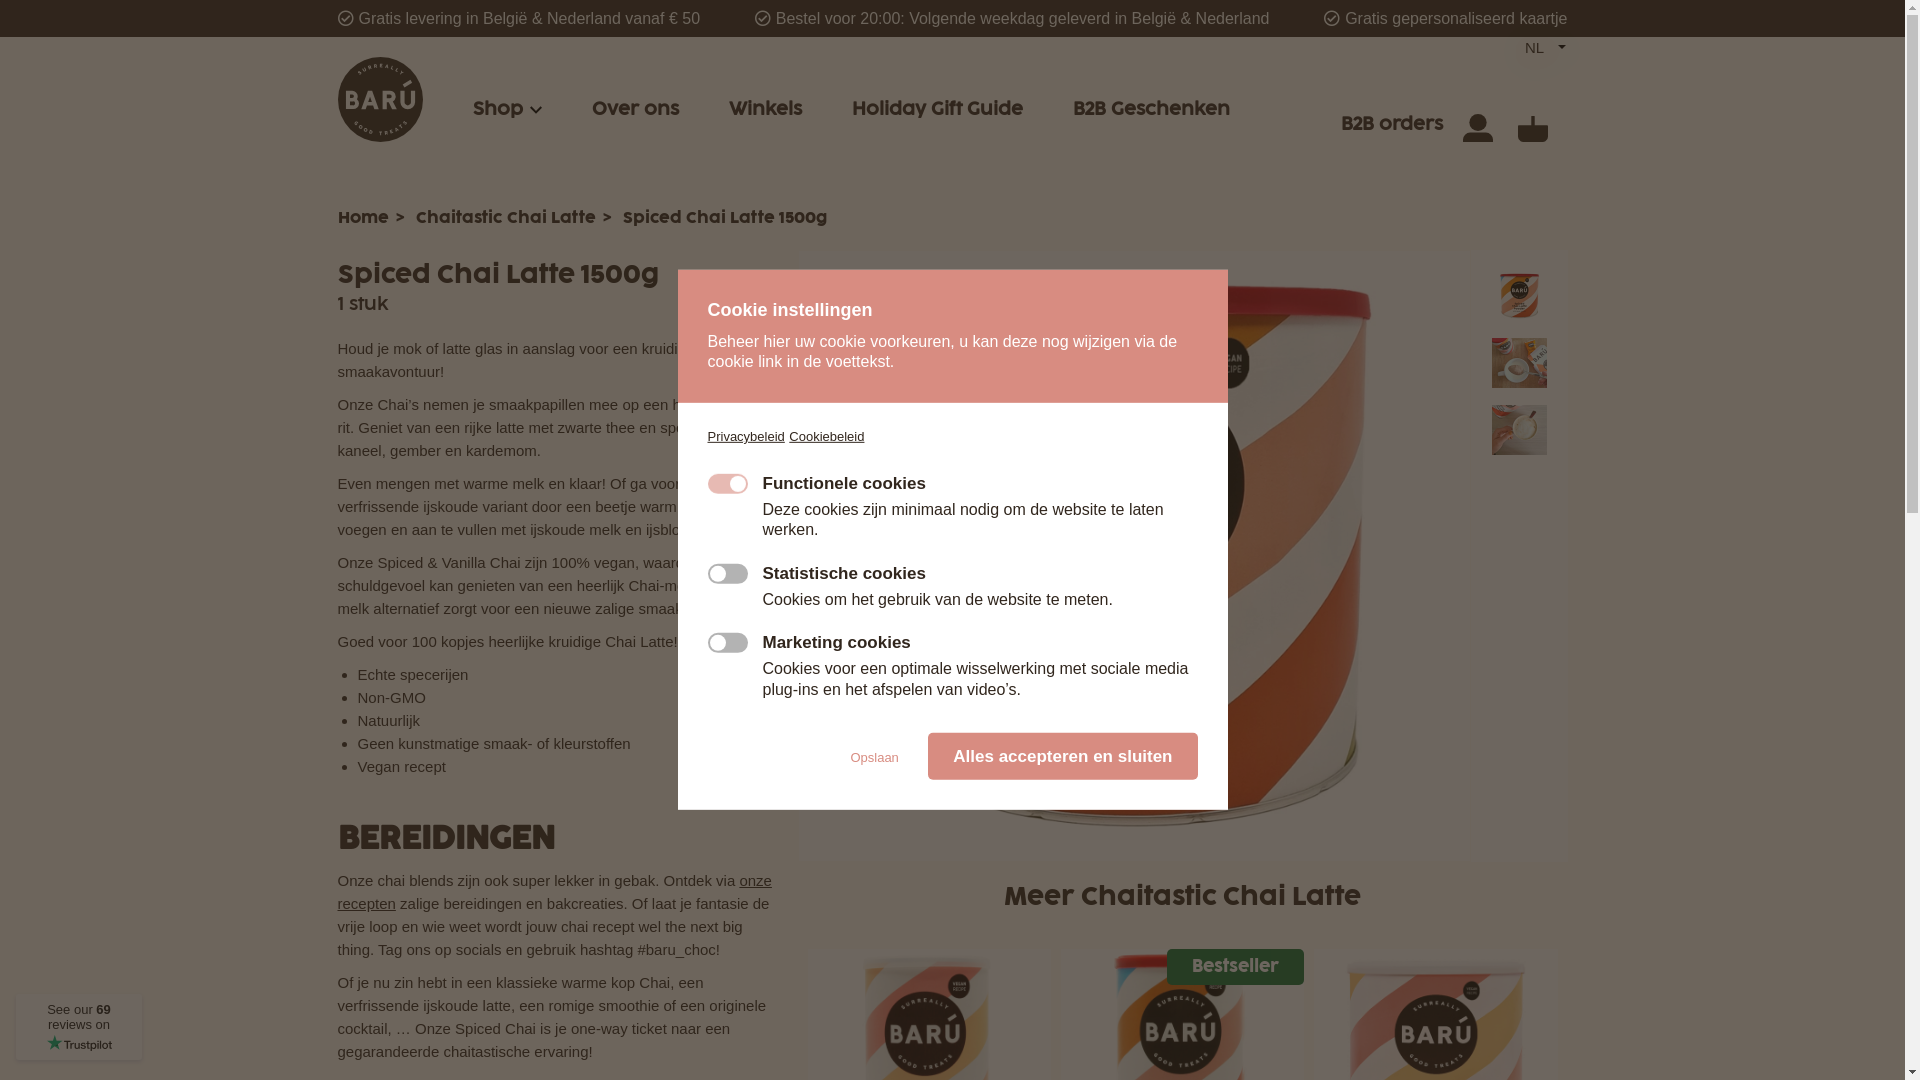  I want to click on Opslaan, so click(874, 758).